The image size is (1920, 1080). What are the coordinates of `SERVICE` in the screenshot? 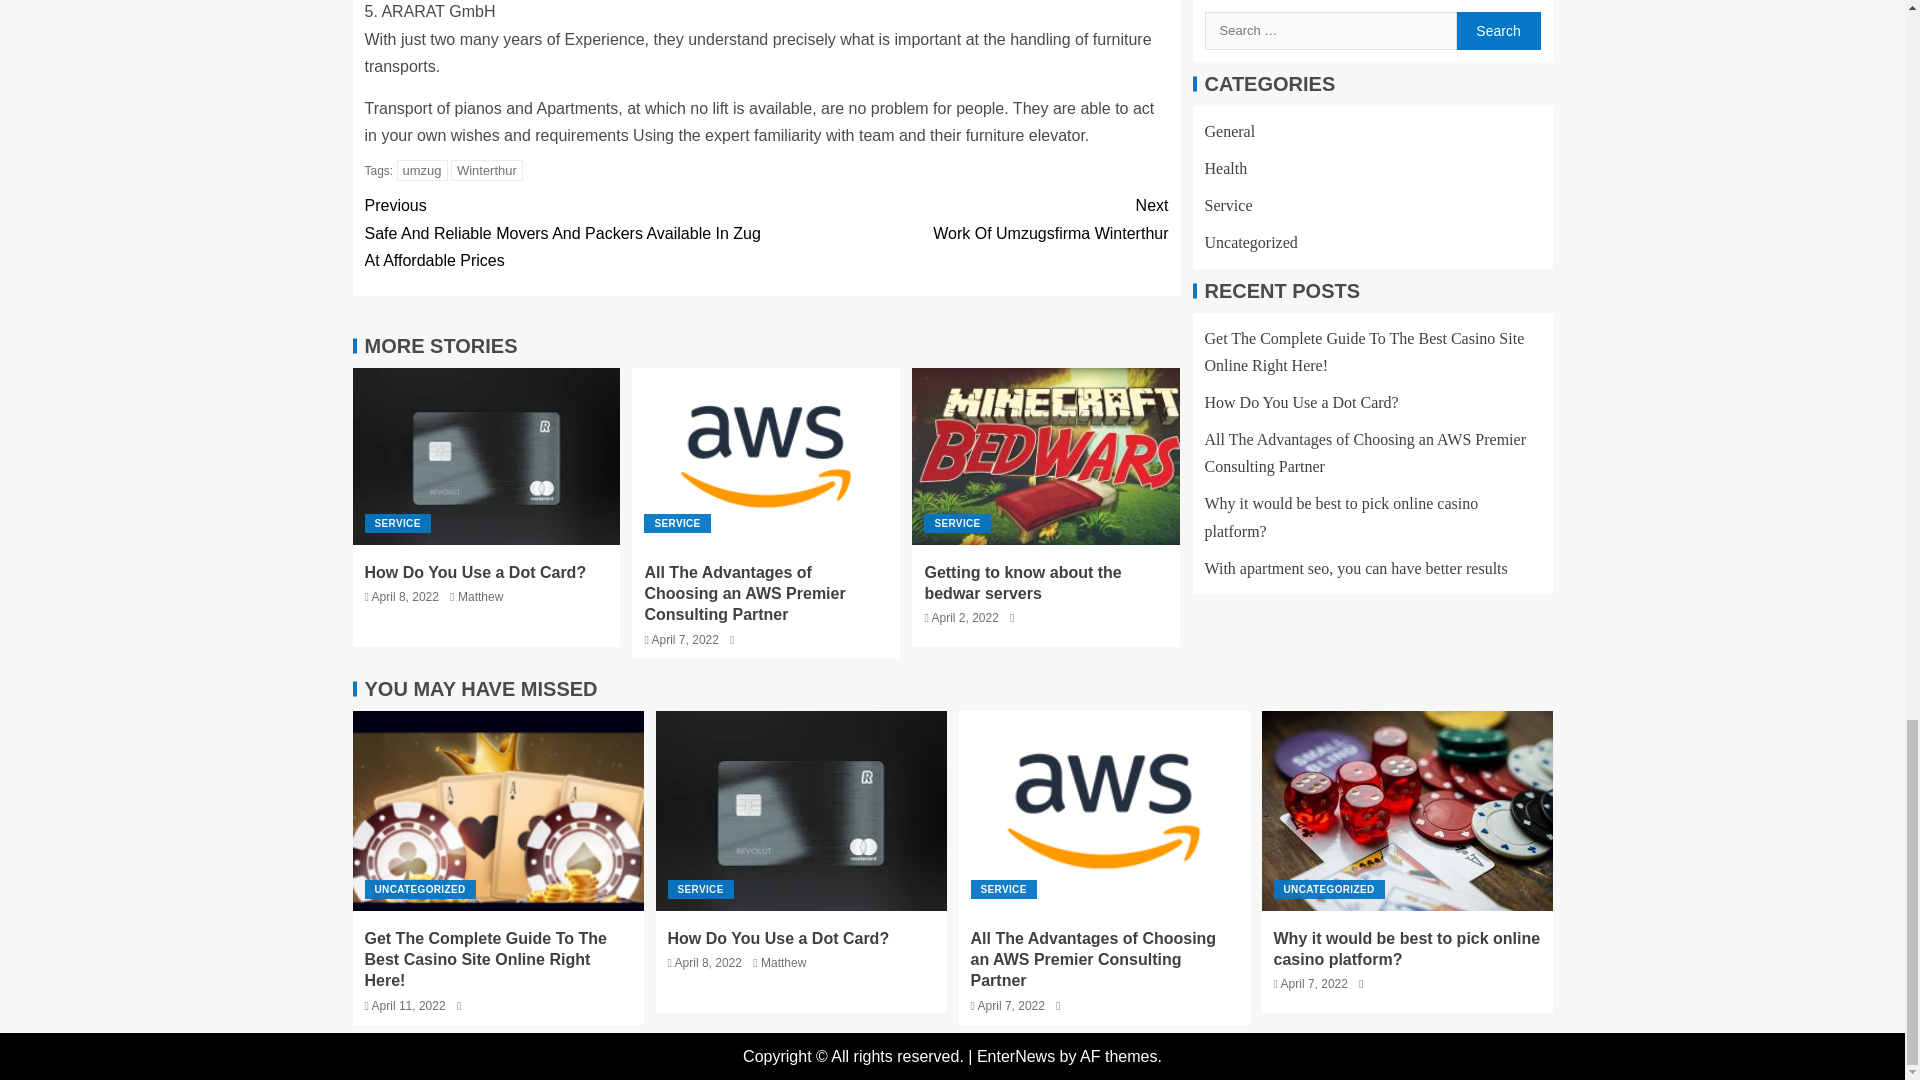 It's located at (956, 524).